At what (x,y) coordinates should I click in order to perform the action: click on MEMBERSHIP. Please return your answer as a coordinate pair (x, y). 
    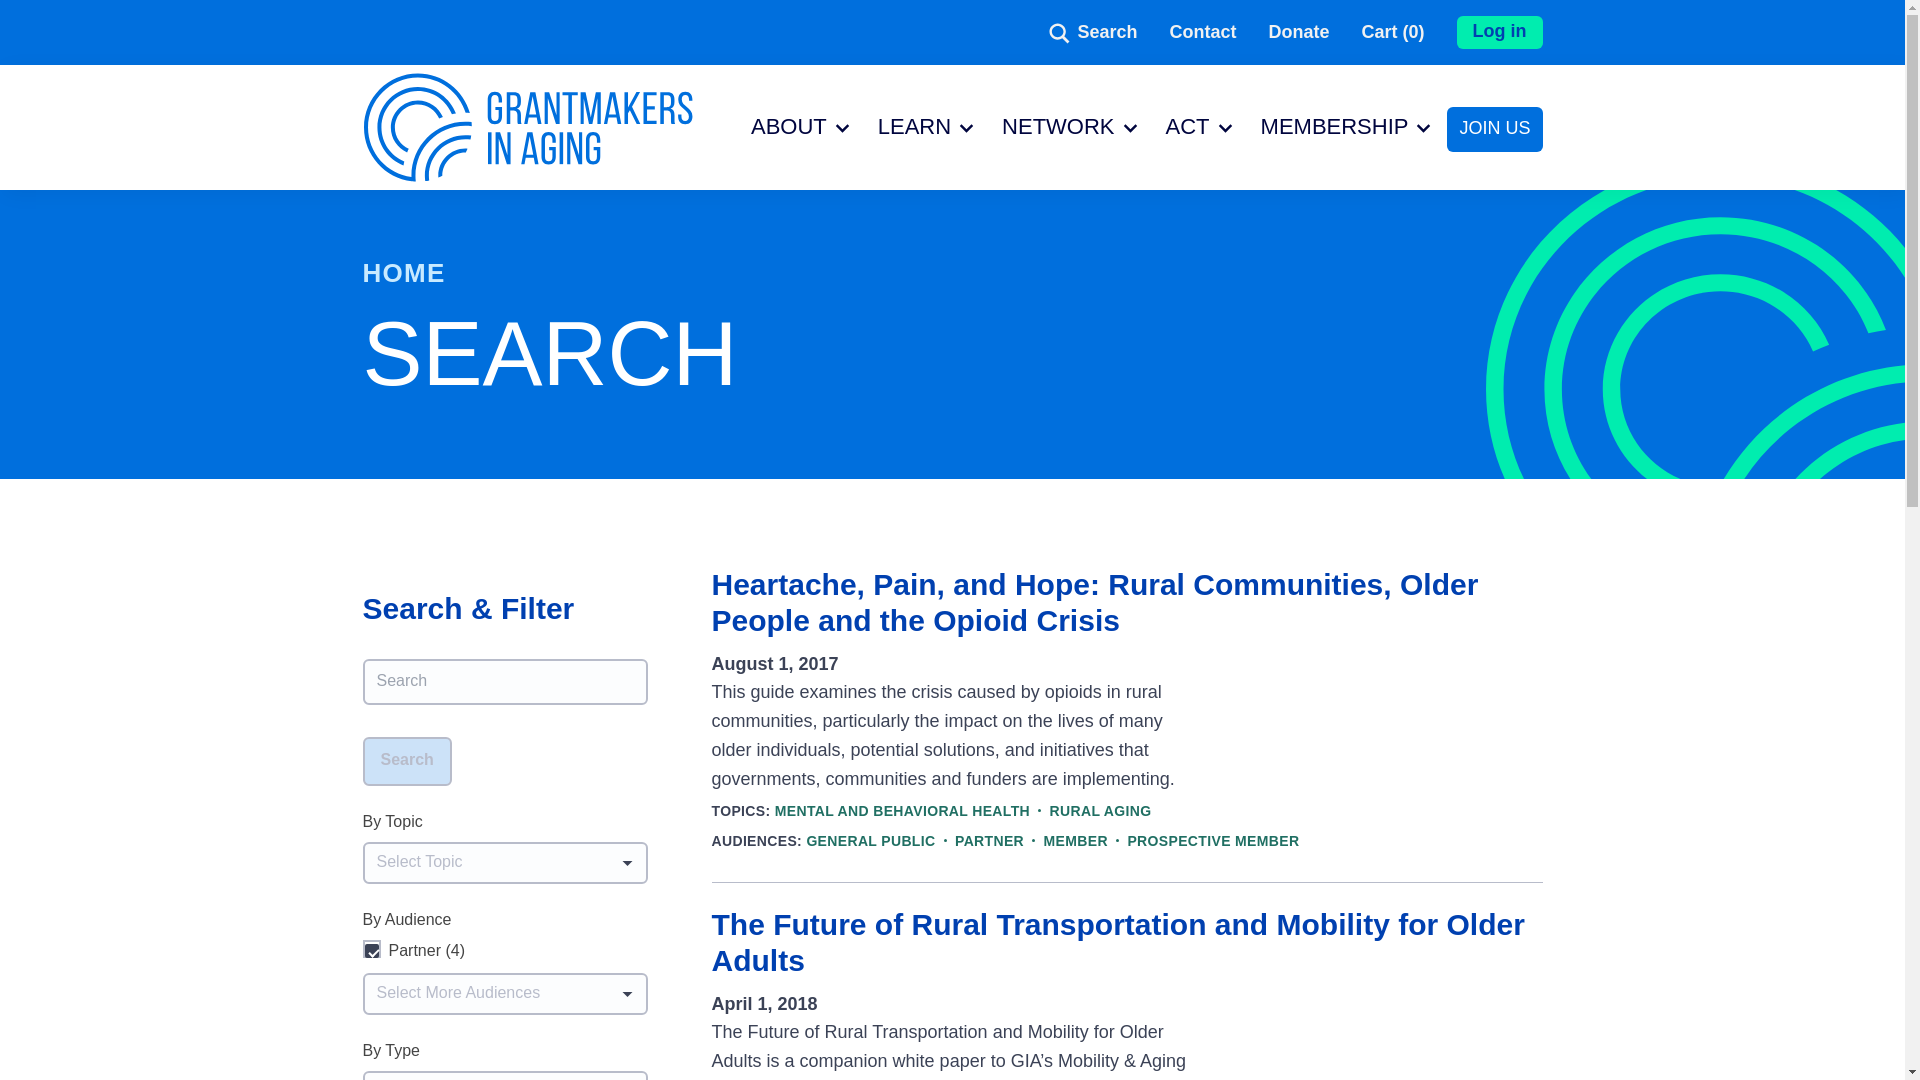
    Looking at the image, I should click on (1332, 152).